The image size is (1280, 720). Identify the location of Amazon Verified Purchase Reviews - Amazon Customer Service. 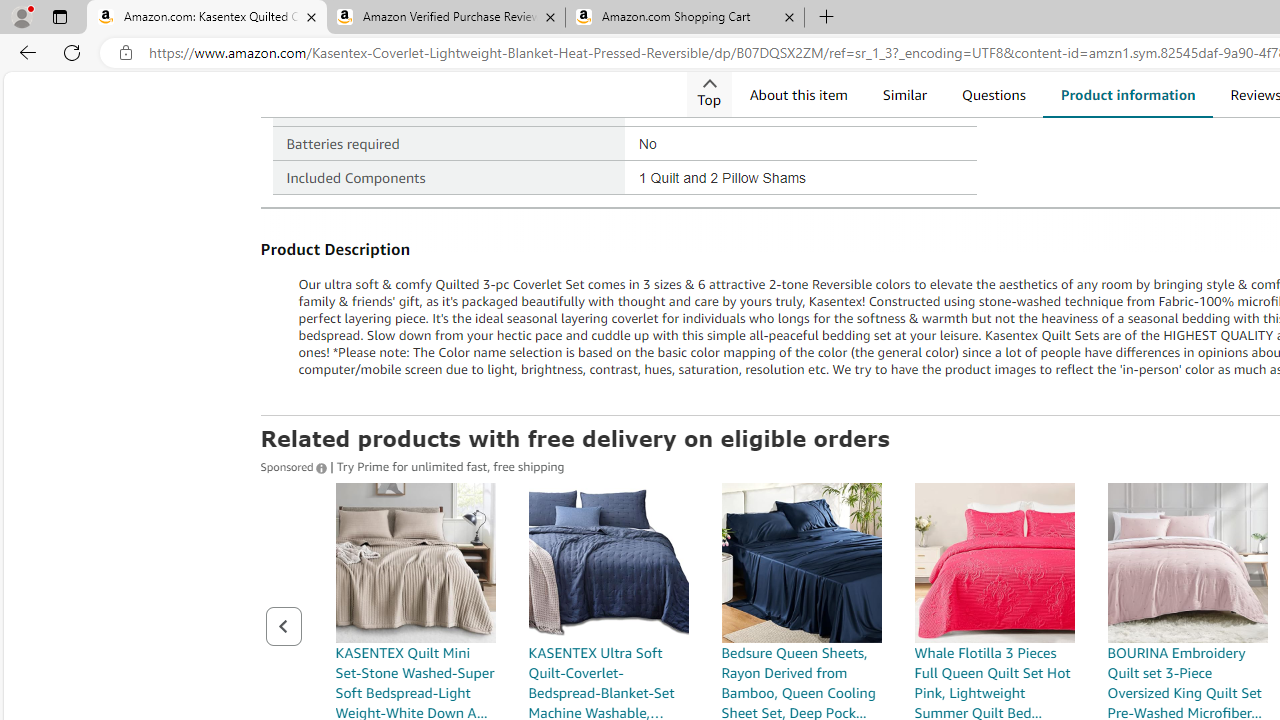
(445, 18).